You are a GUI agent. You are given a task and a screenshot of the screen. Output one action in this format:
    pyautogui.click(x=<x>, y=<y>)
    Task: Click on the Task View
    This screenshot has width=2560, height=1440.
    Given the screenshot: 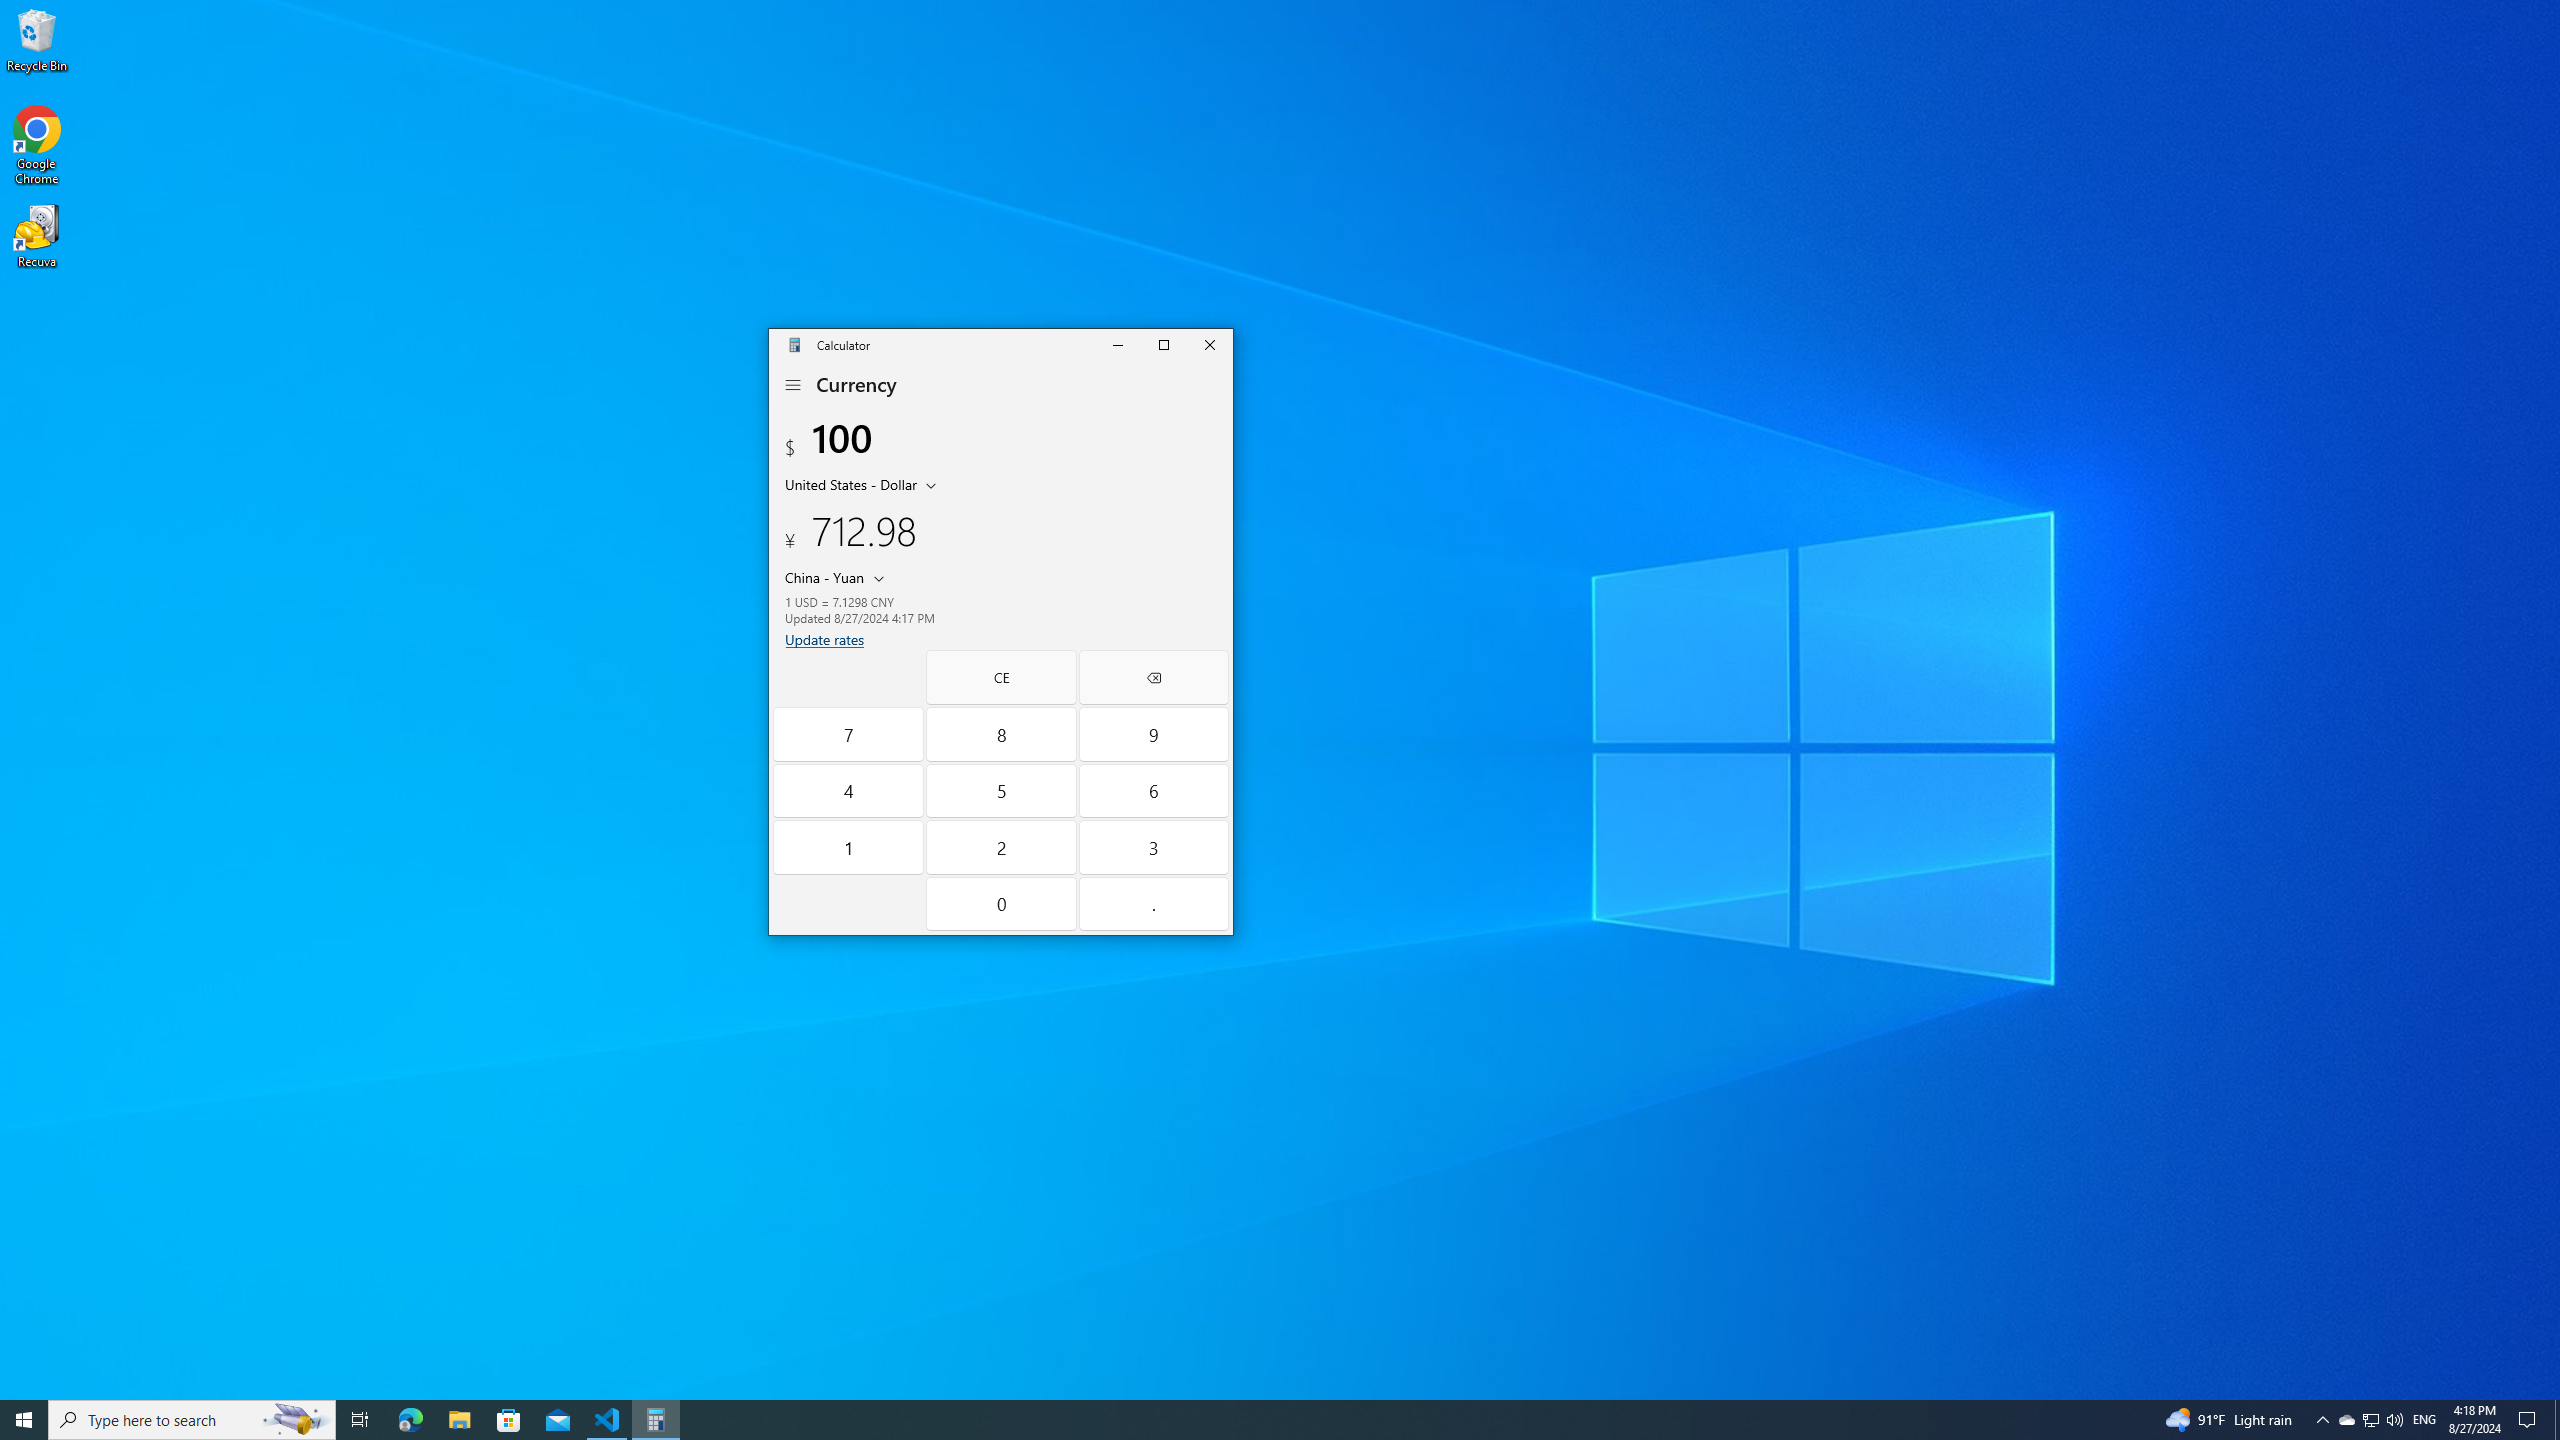 What is the action you would take?
    pyautogui.click(x=2370, y=1420)
    